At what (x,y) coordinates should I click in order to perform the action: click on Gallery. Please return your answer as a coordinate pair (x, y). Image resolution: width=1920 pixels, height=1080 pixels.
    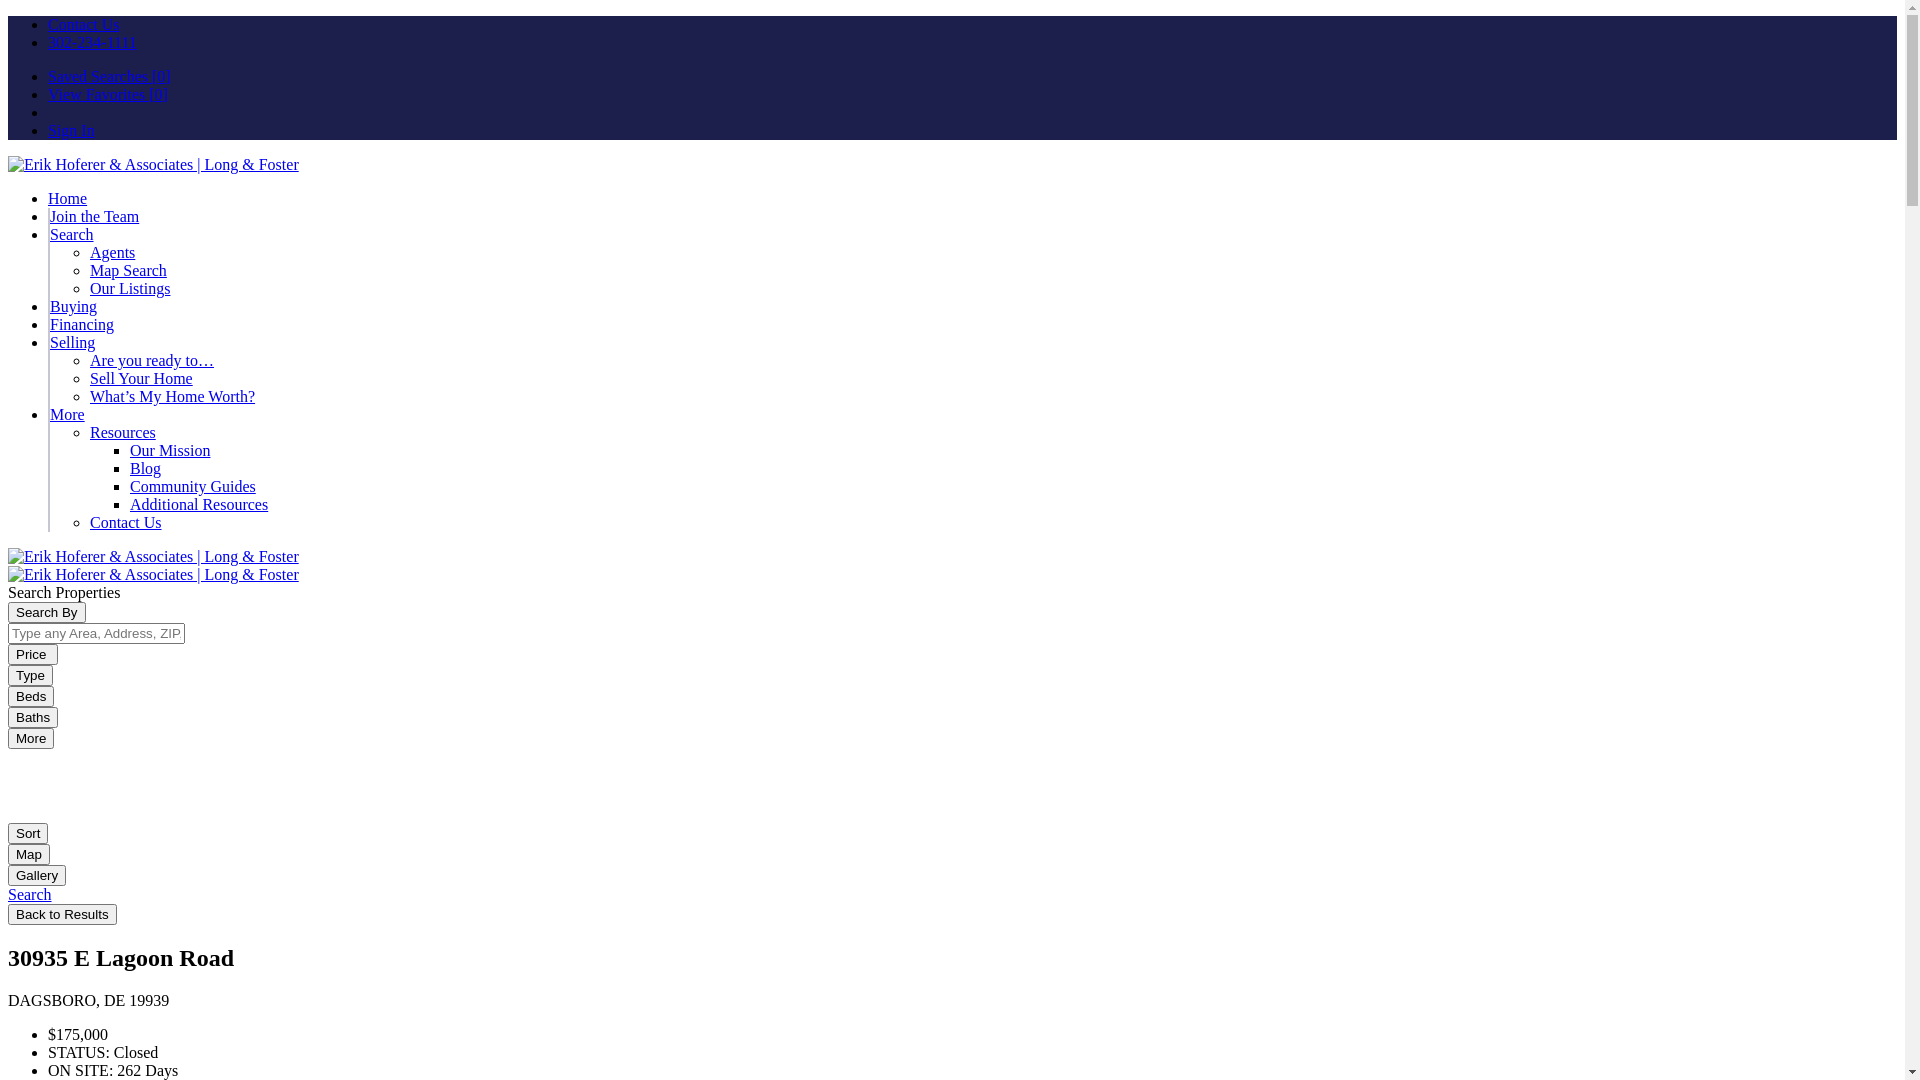
    Looking at the image, I should click on (37, 874).